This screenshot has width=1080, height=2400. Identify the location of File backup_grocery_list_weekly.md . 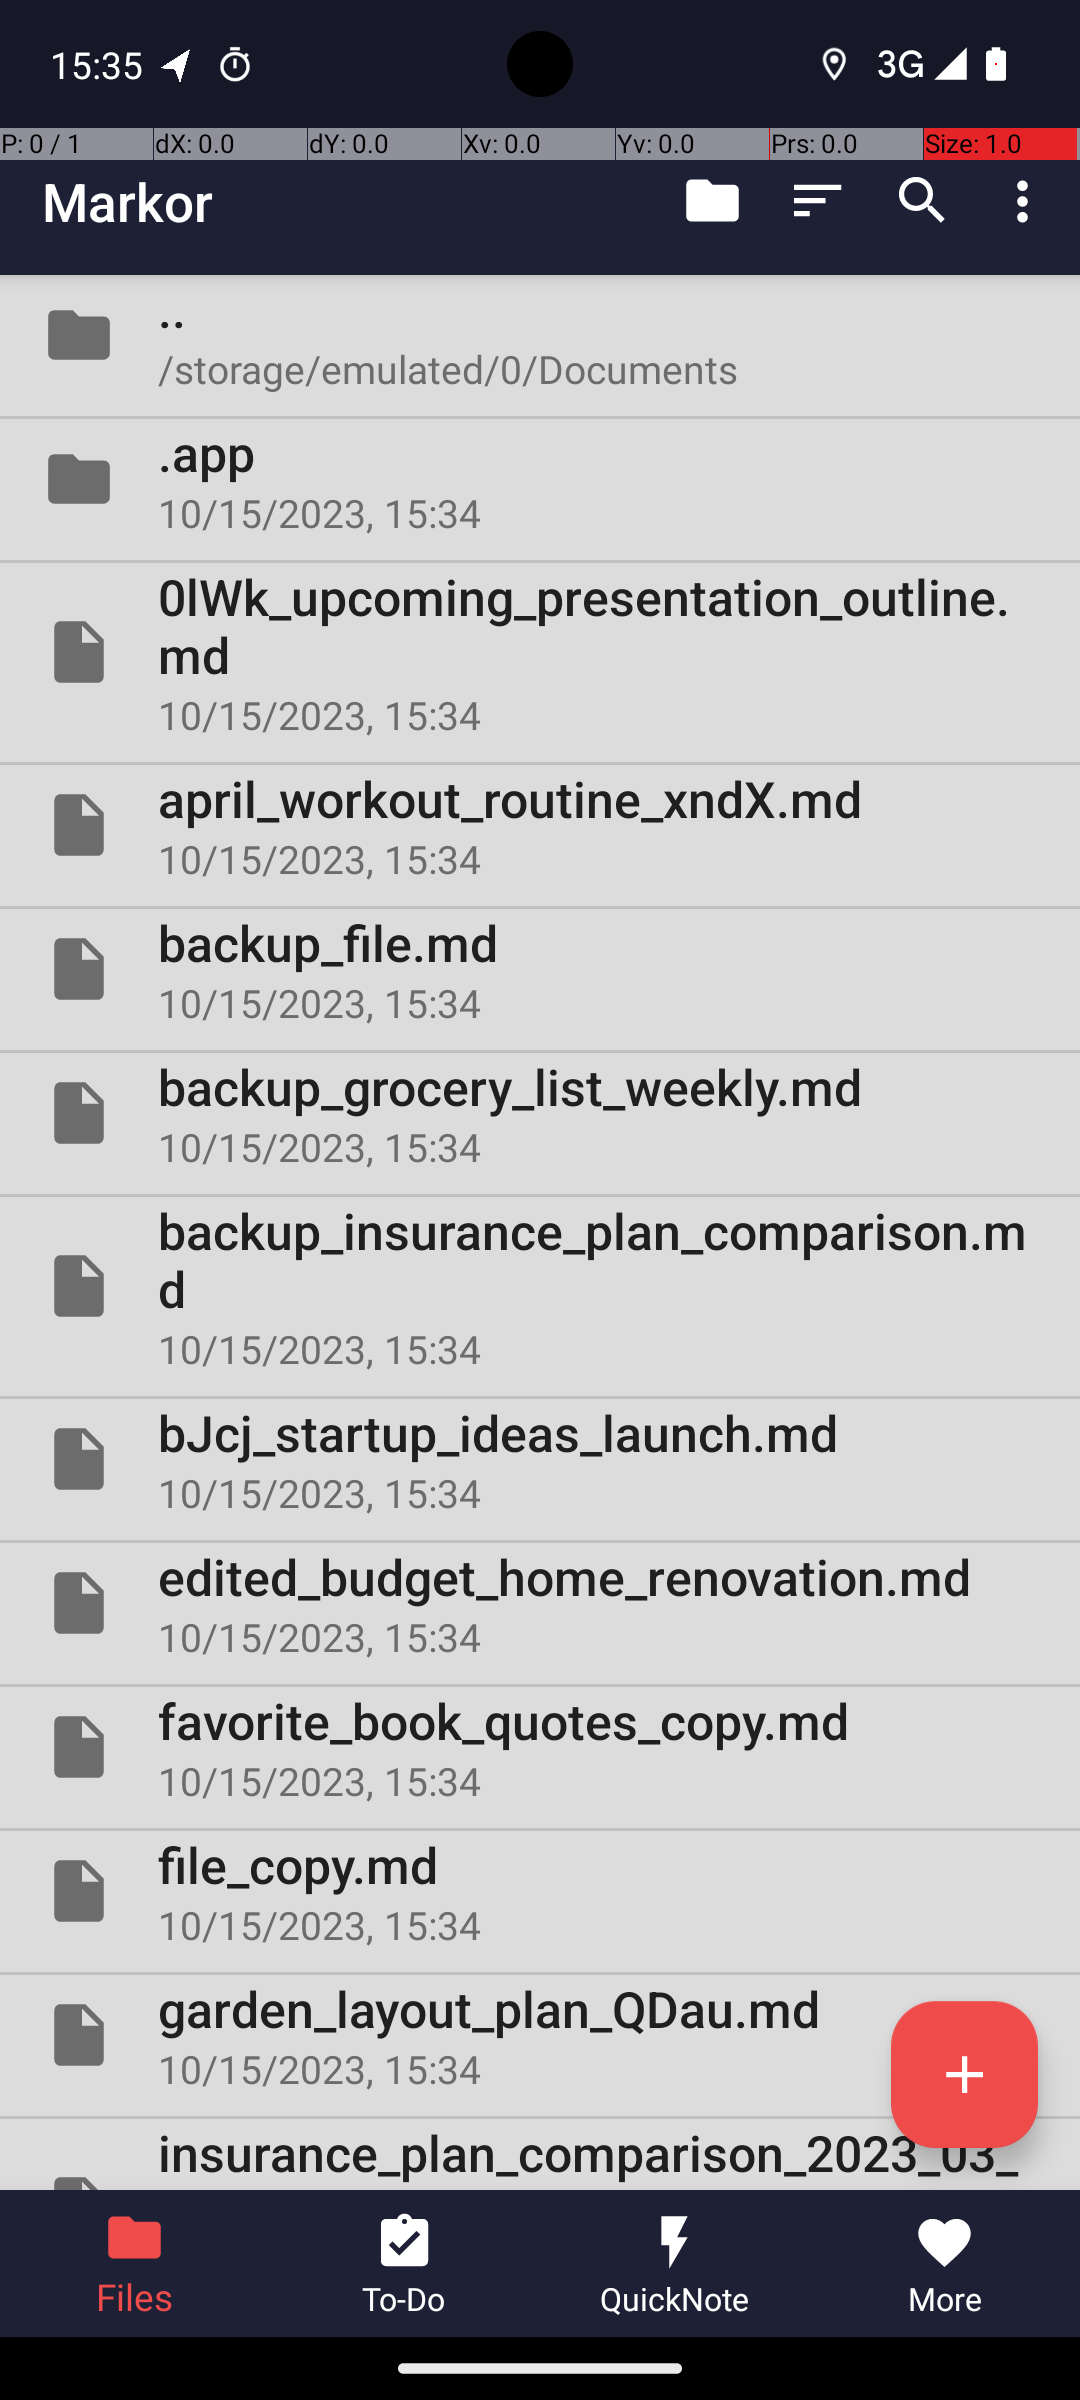
(540, 1113).